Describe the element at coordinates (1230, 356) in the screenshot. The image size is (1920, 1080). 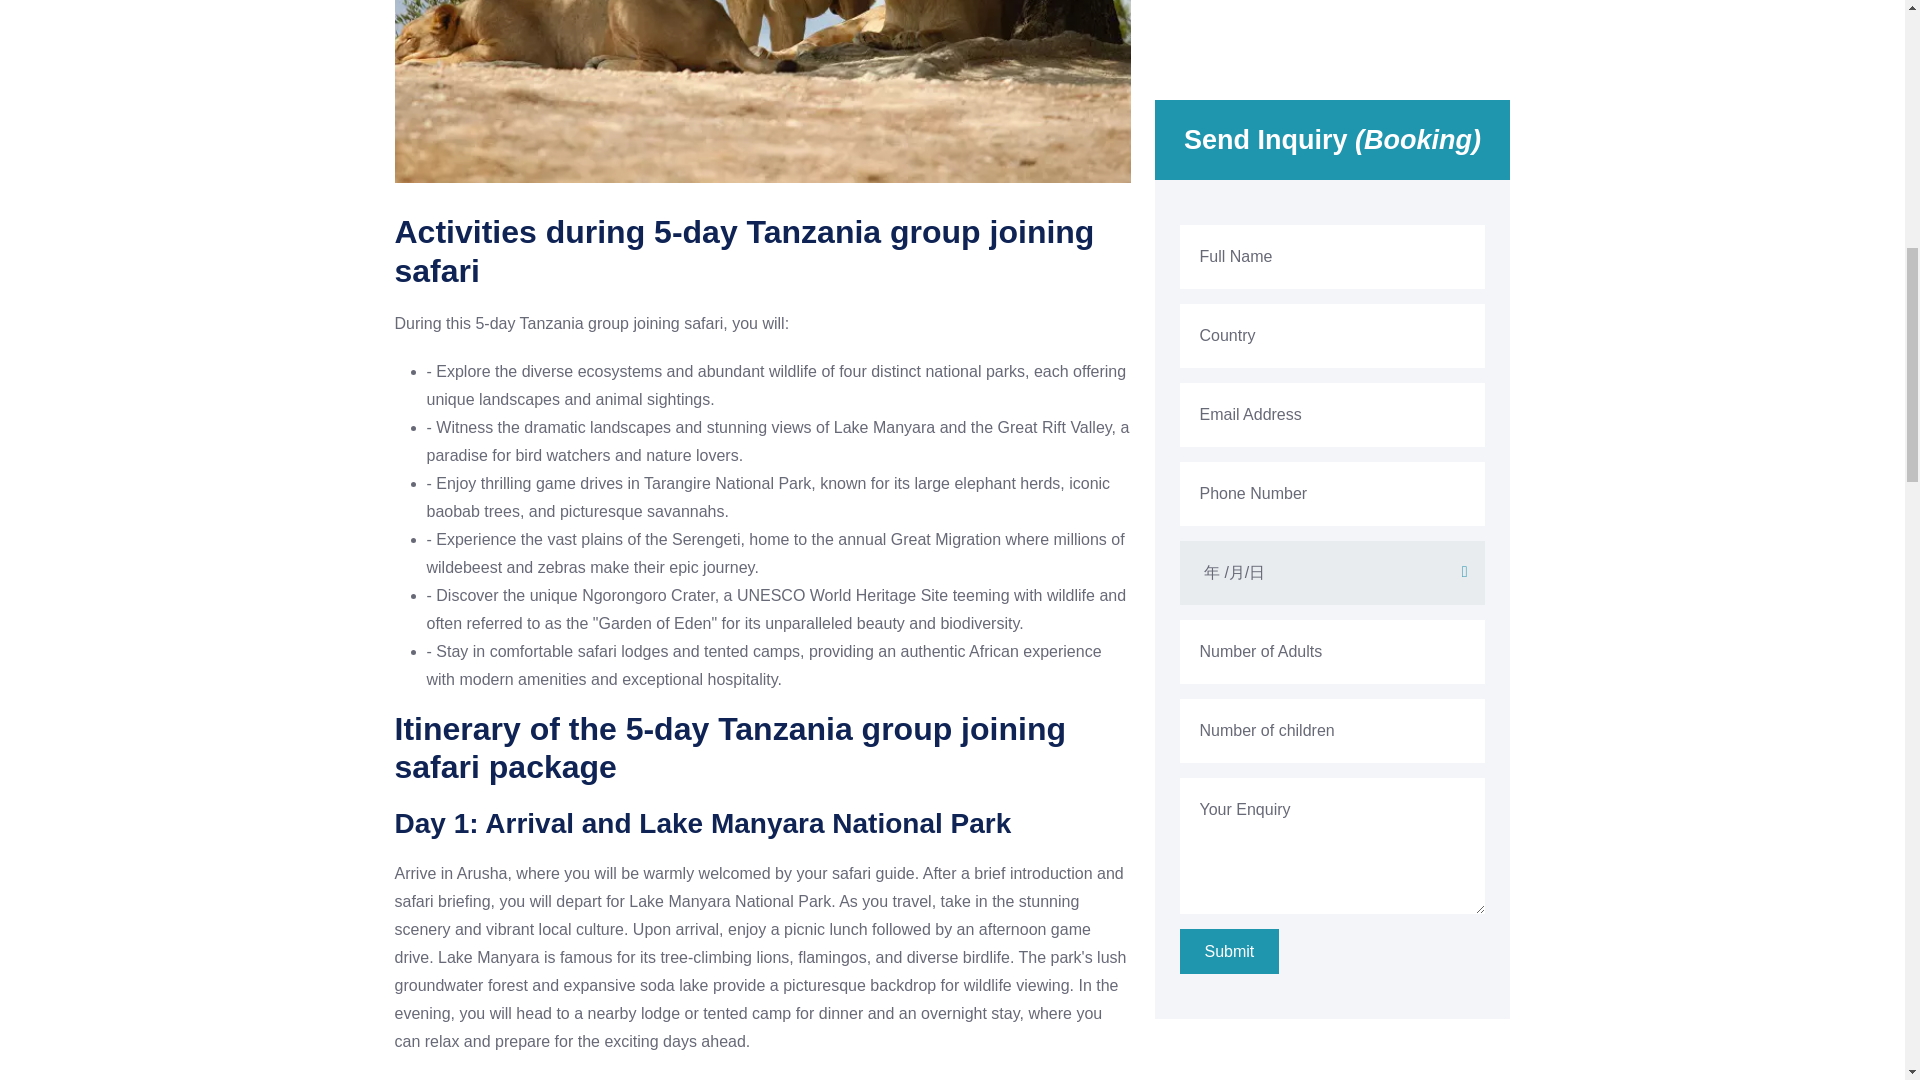
I see `Submit` at that location.